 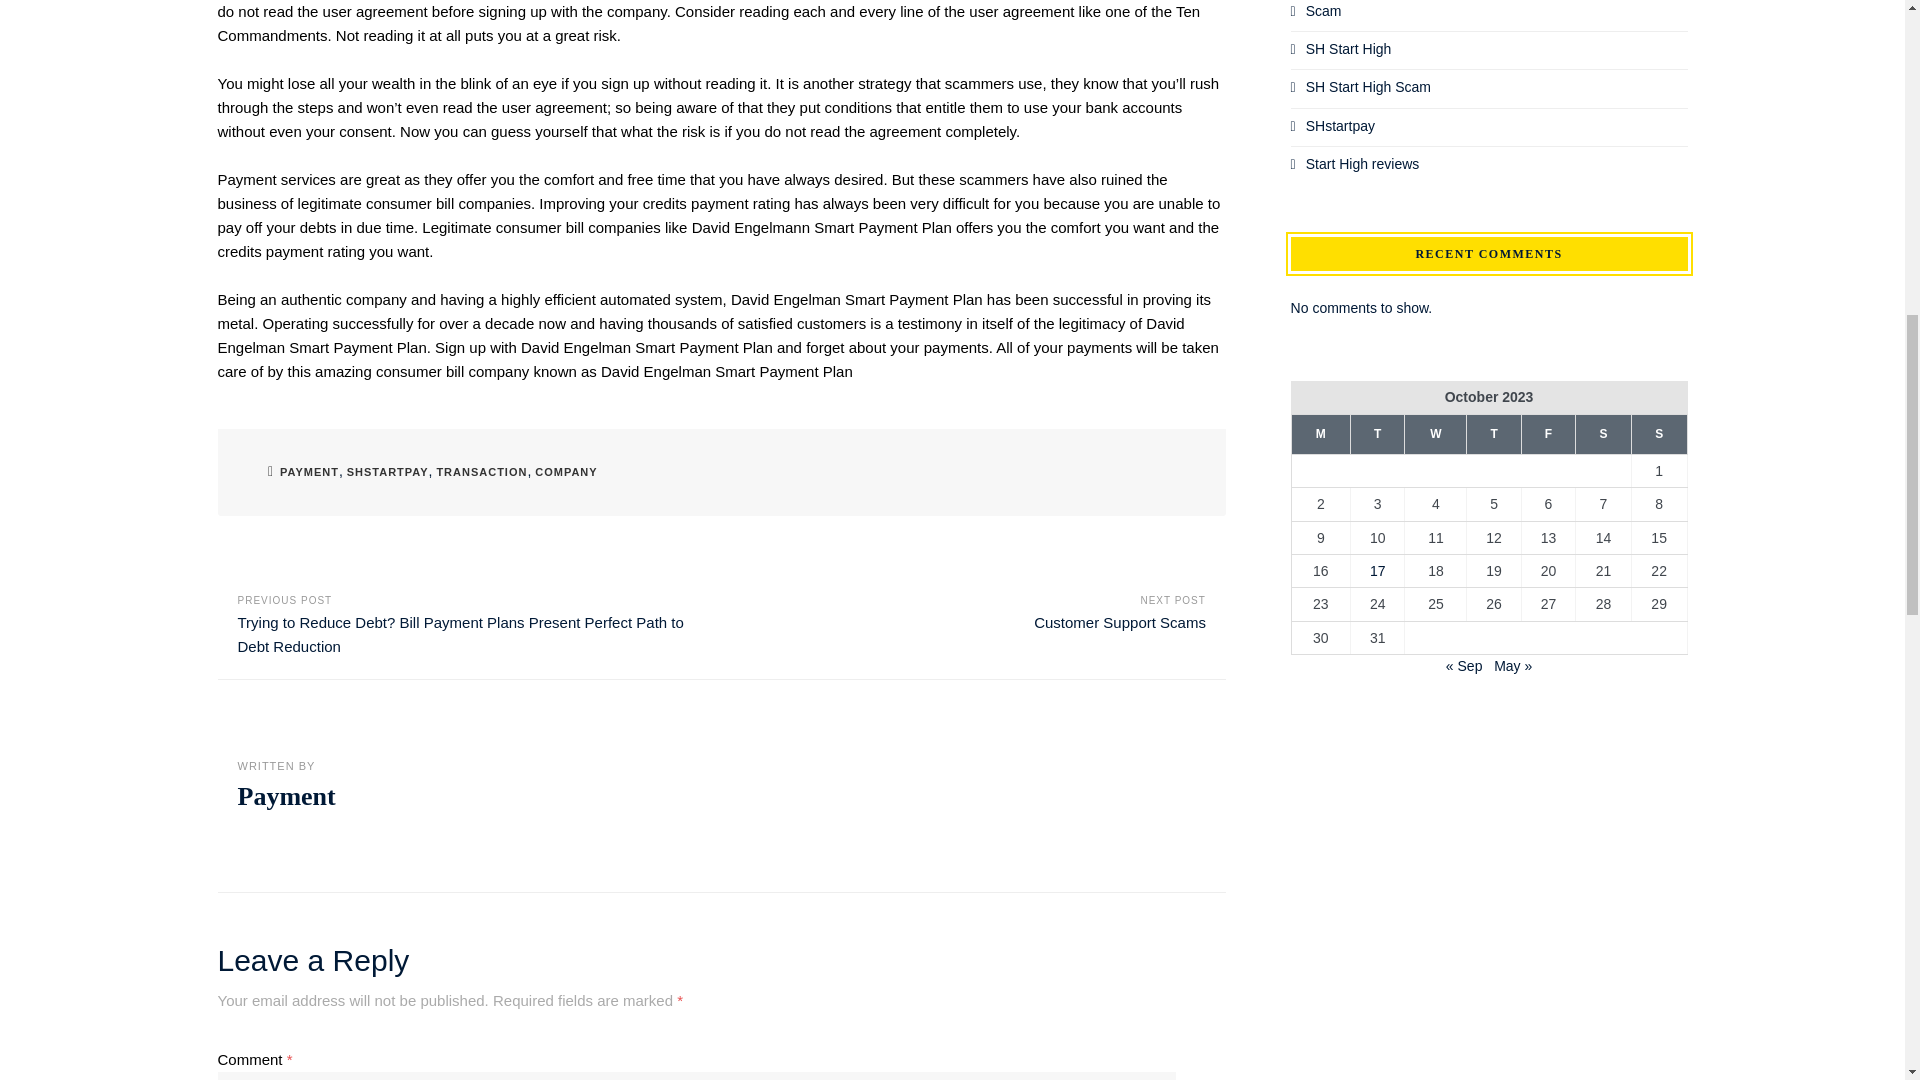 I want to click on TRANSACTION, so click(x=480, y=472).